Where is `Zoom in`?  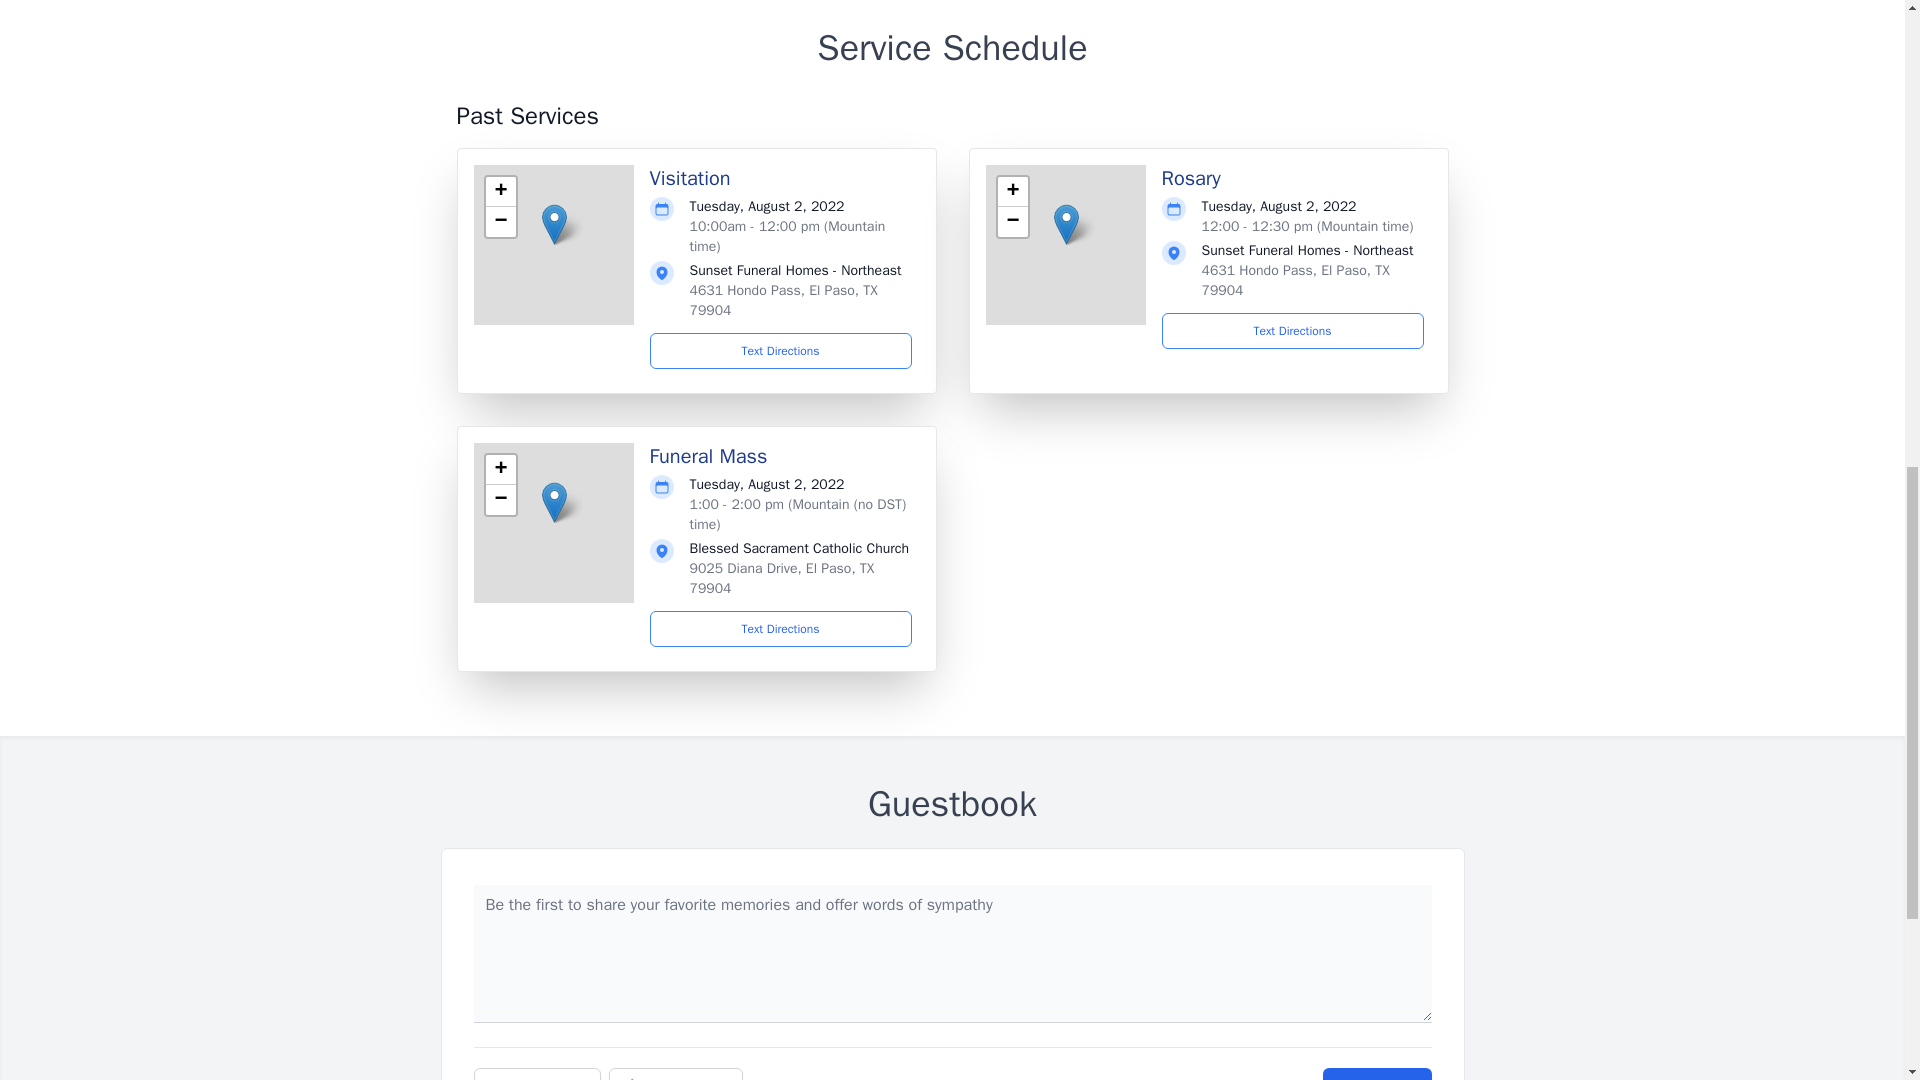
Zoom in is located at coordinates (500, 192).